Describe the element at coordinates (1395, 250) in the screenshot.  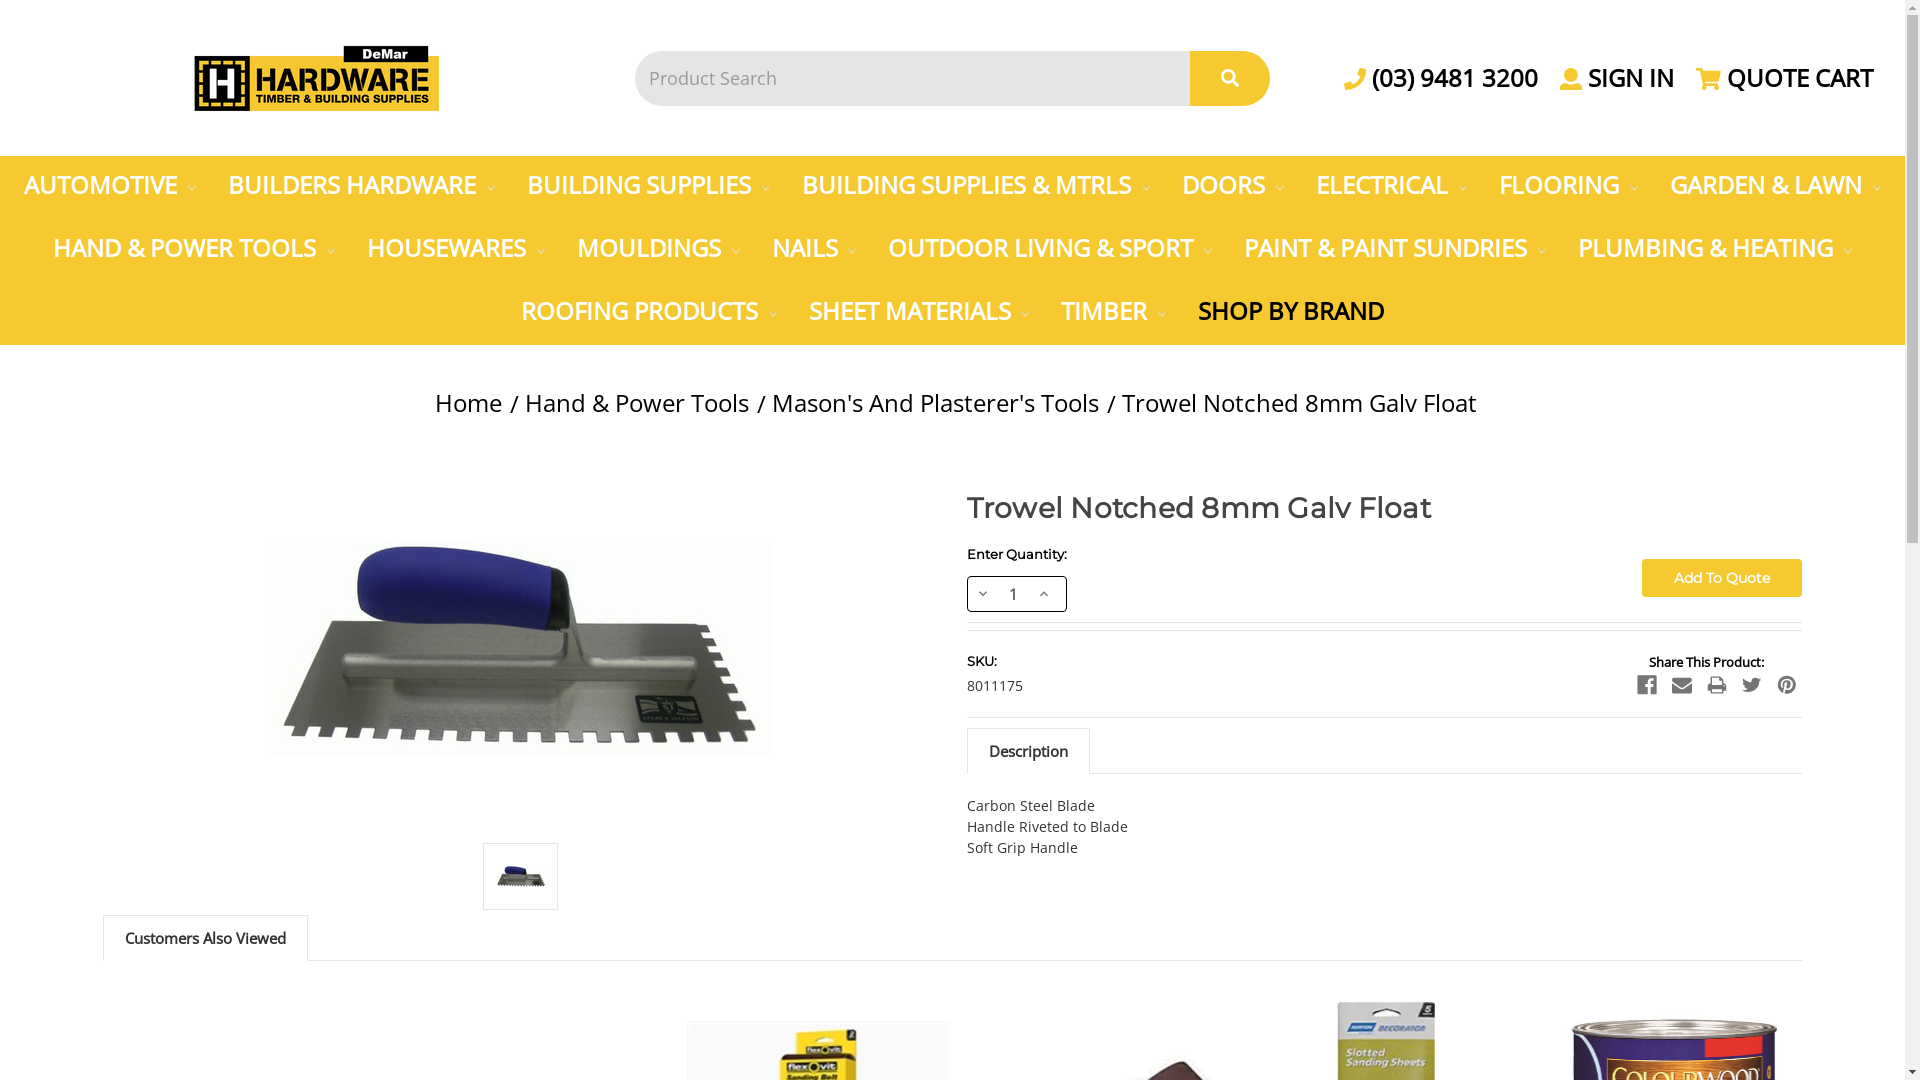
I see `PAINT & PAINT SUNDRIES` at that location.